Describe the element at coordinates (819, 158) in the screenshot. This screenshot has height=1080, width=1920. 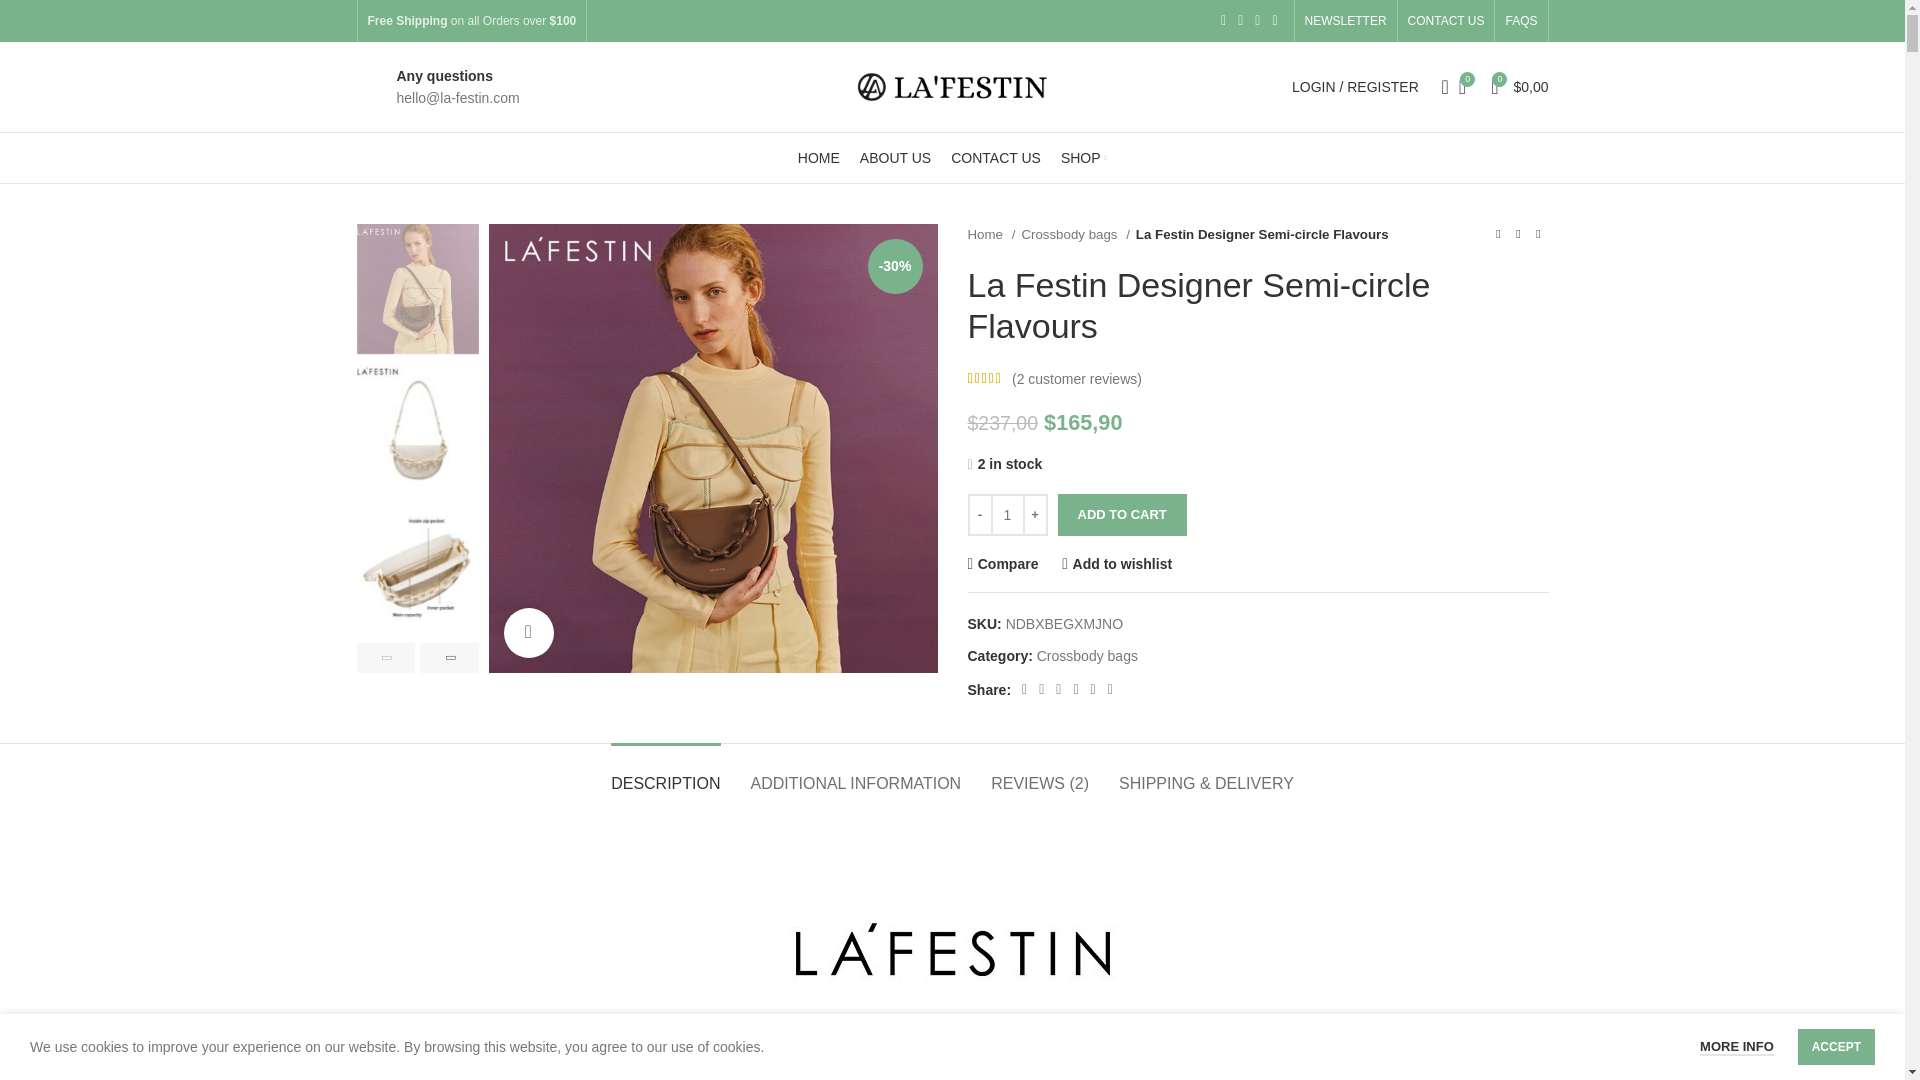
I see `HOME` at that location.